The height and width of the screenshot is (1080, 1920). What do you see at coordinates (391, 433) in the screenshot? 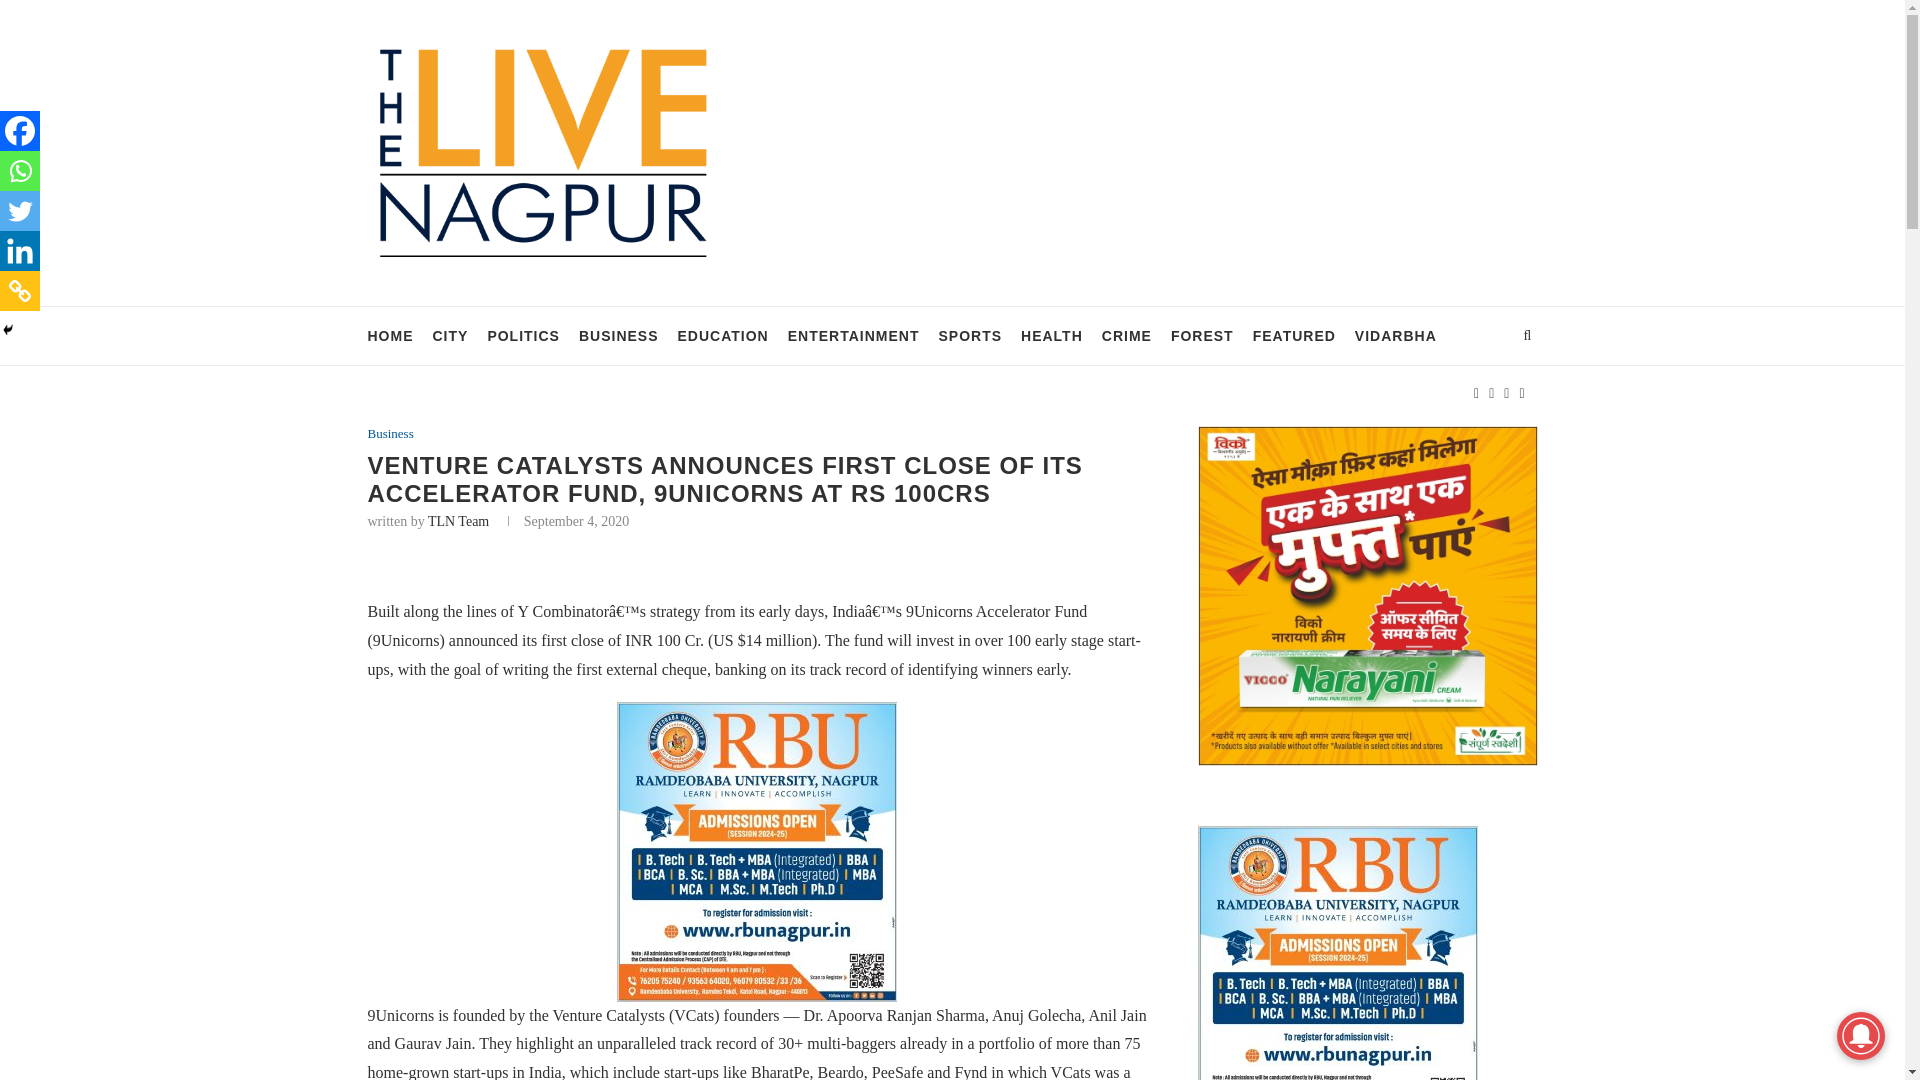
I see `Business` at bounding box center [391, 433].